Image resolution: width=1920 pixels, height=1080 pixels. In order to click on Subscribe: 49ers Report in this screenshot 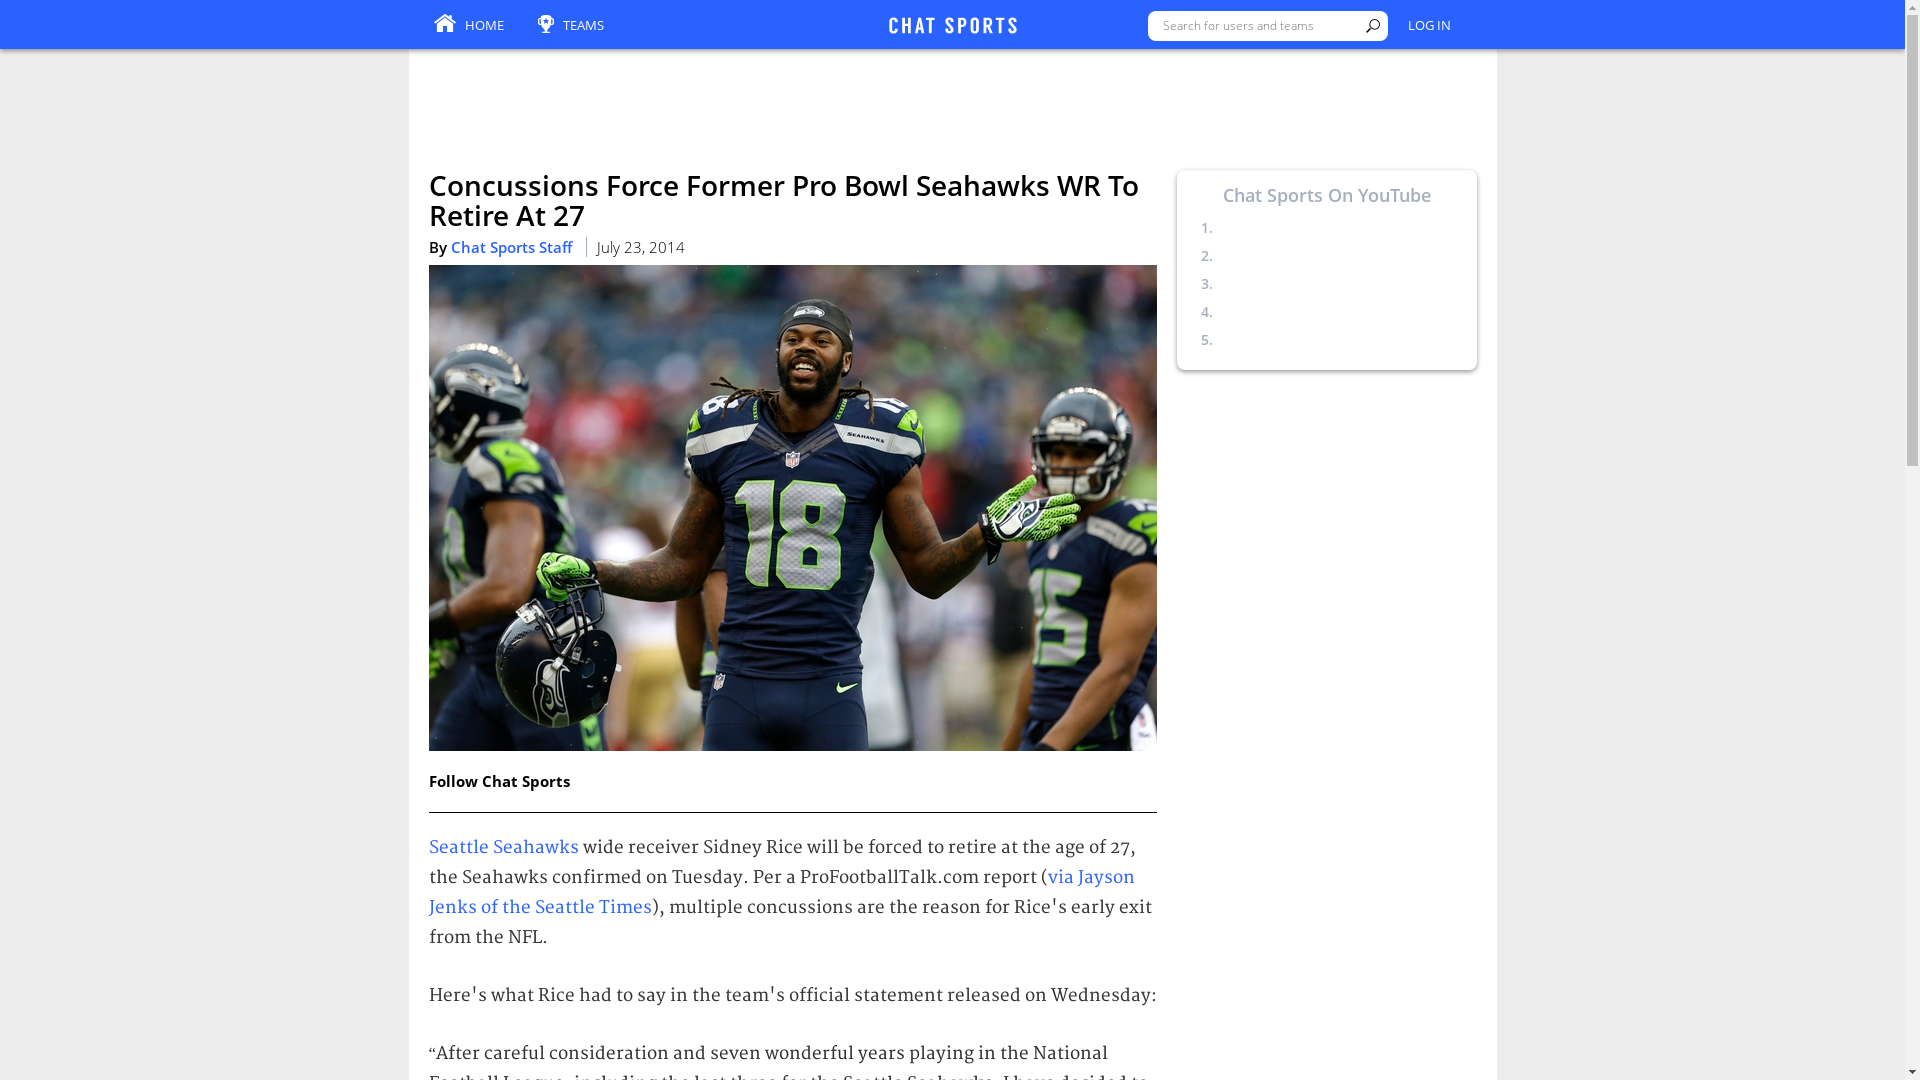, I will do `click(1296, 311)`.